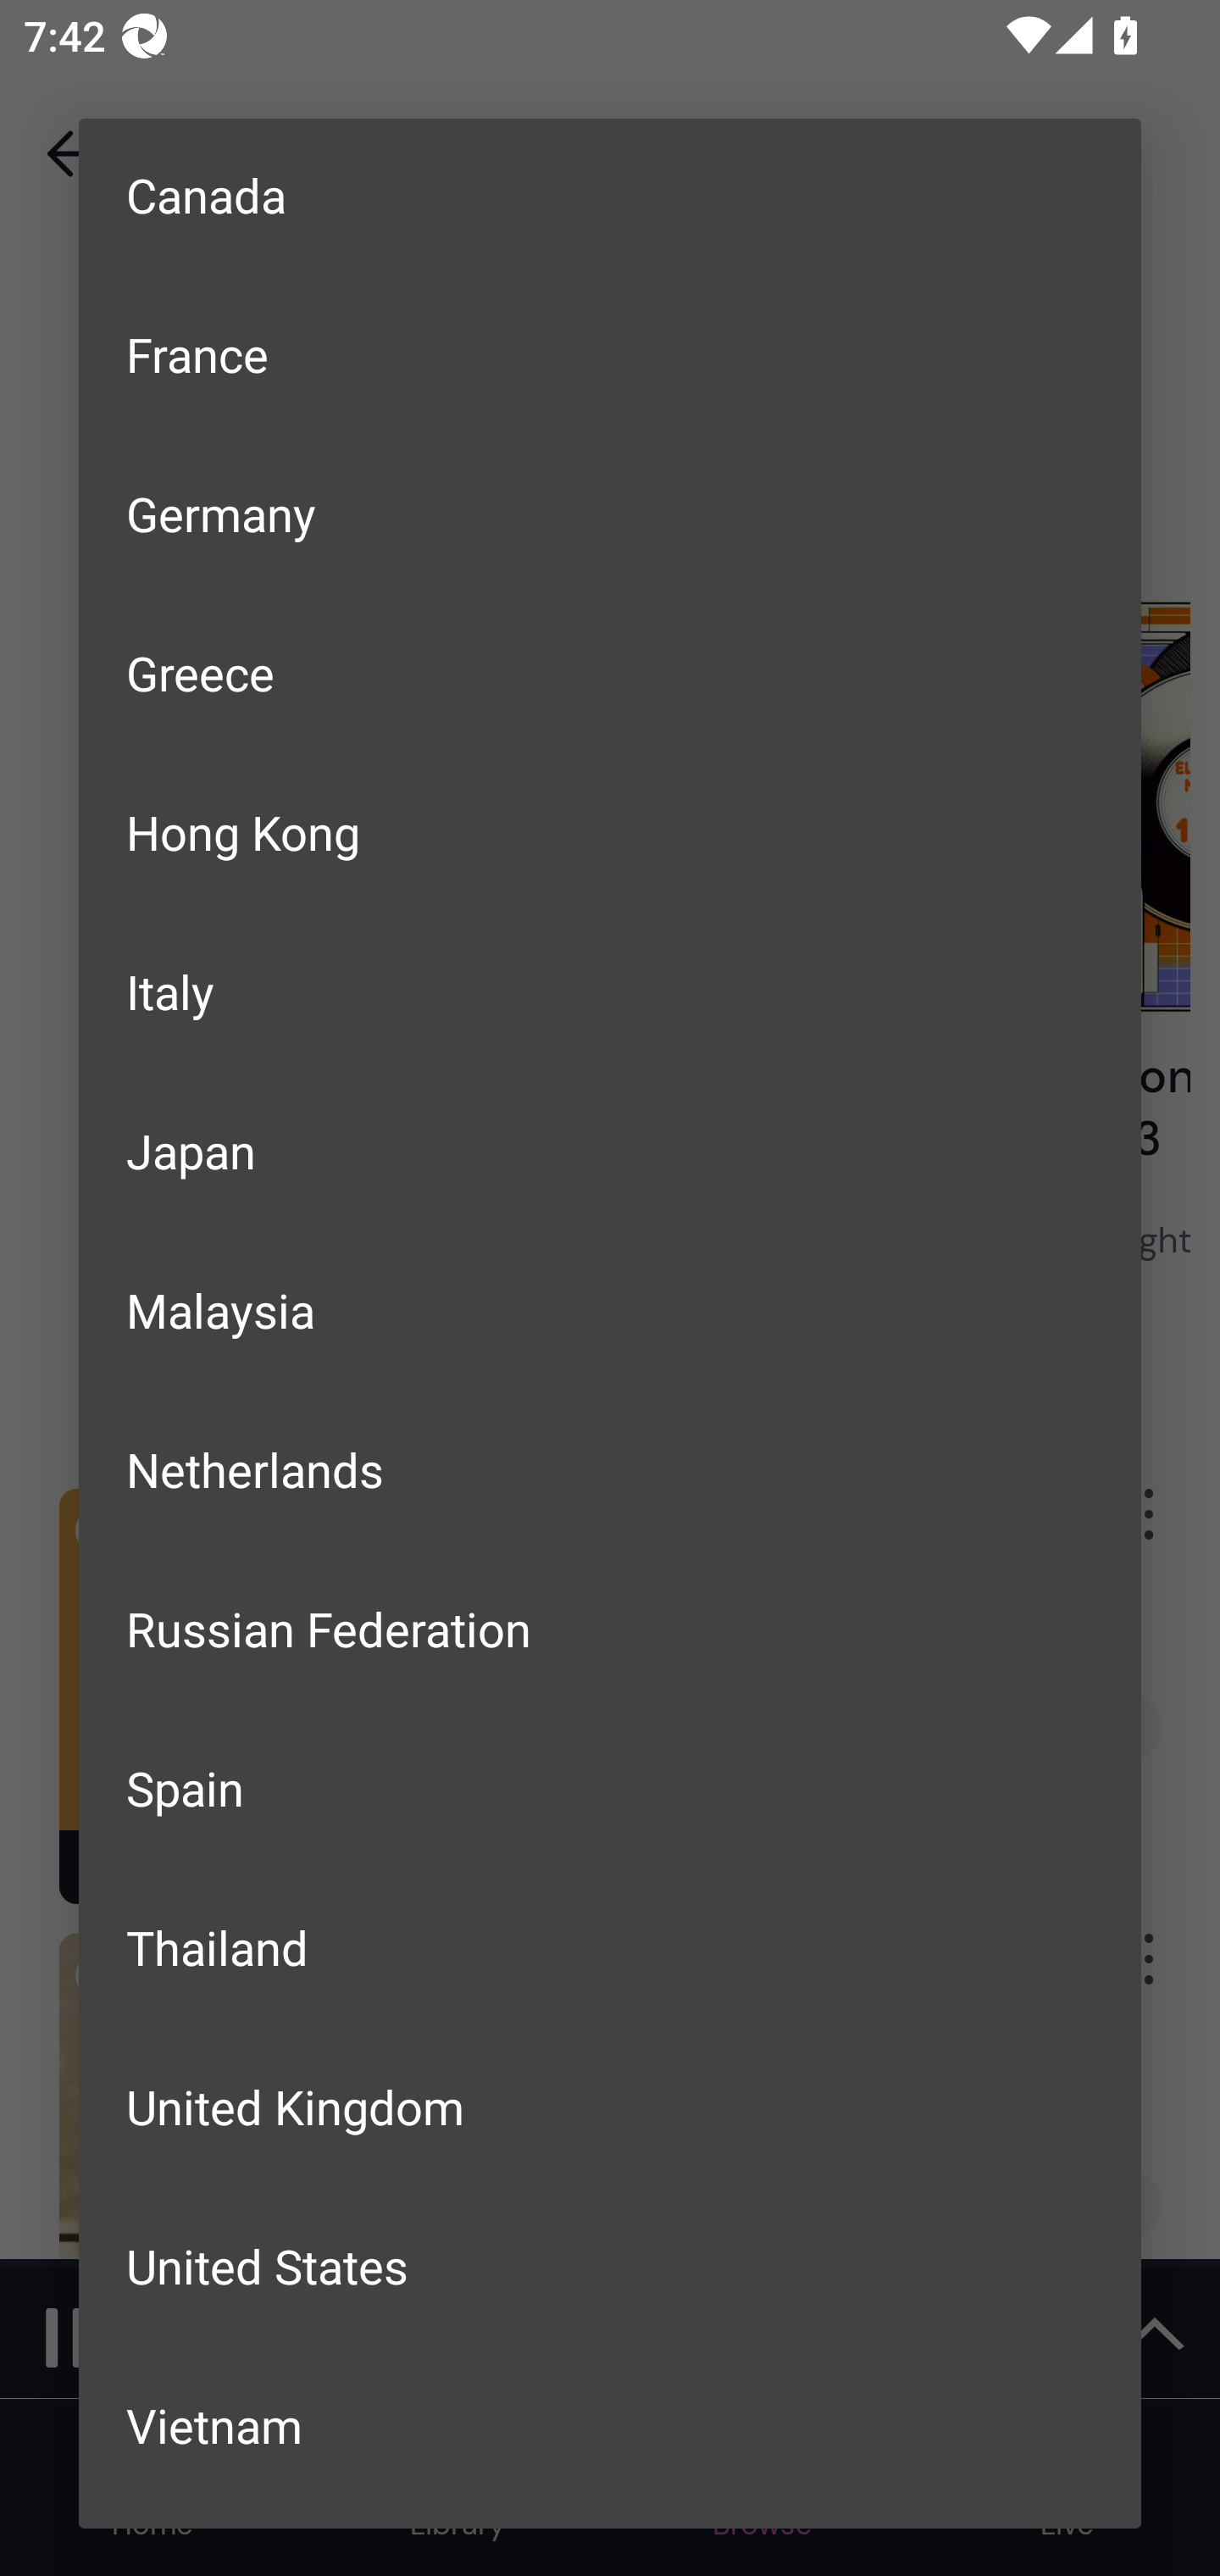 This screenshot has width=1220, height=2576. What do you see at coordinates (610, 2425) in the screenshot?
I see `Vietnam` at bounding box center [610, 2425].